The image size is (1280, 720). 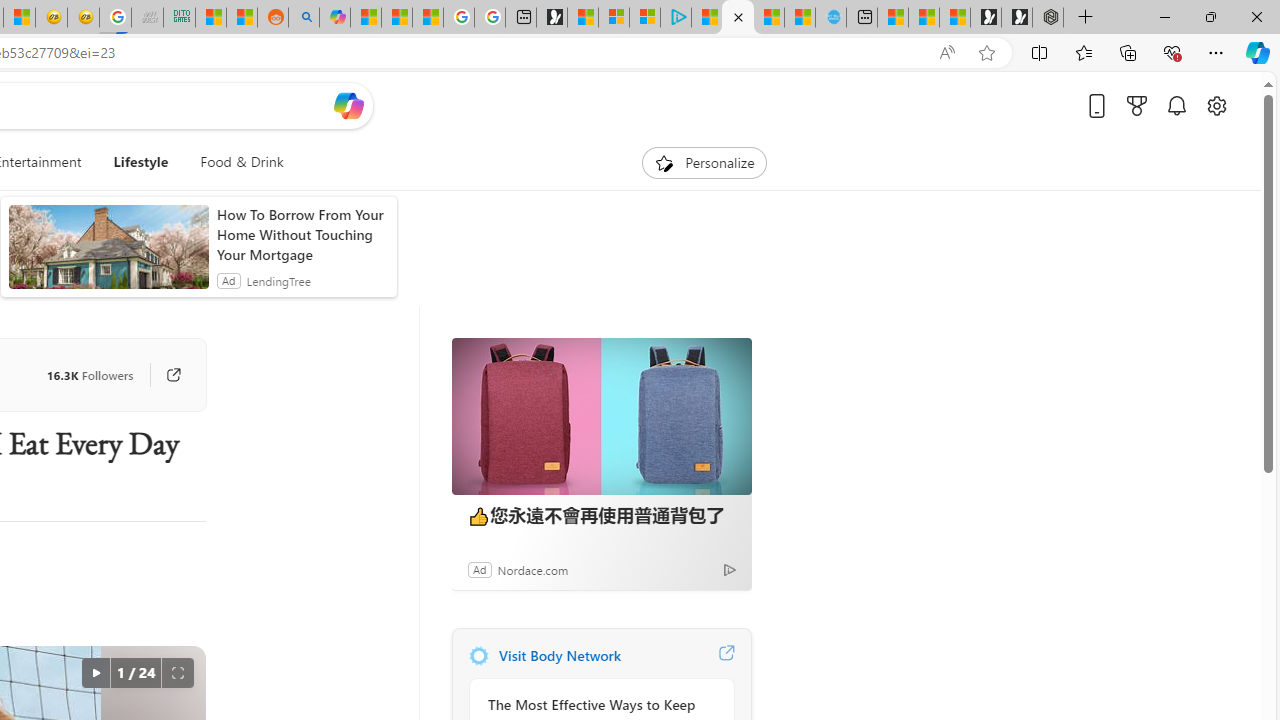 I want to click on Go to publisher's site, so click(x=173, y=374).